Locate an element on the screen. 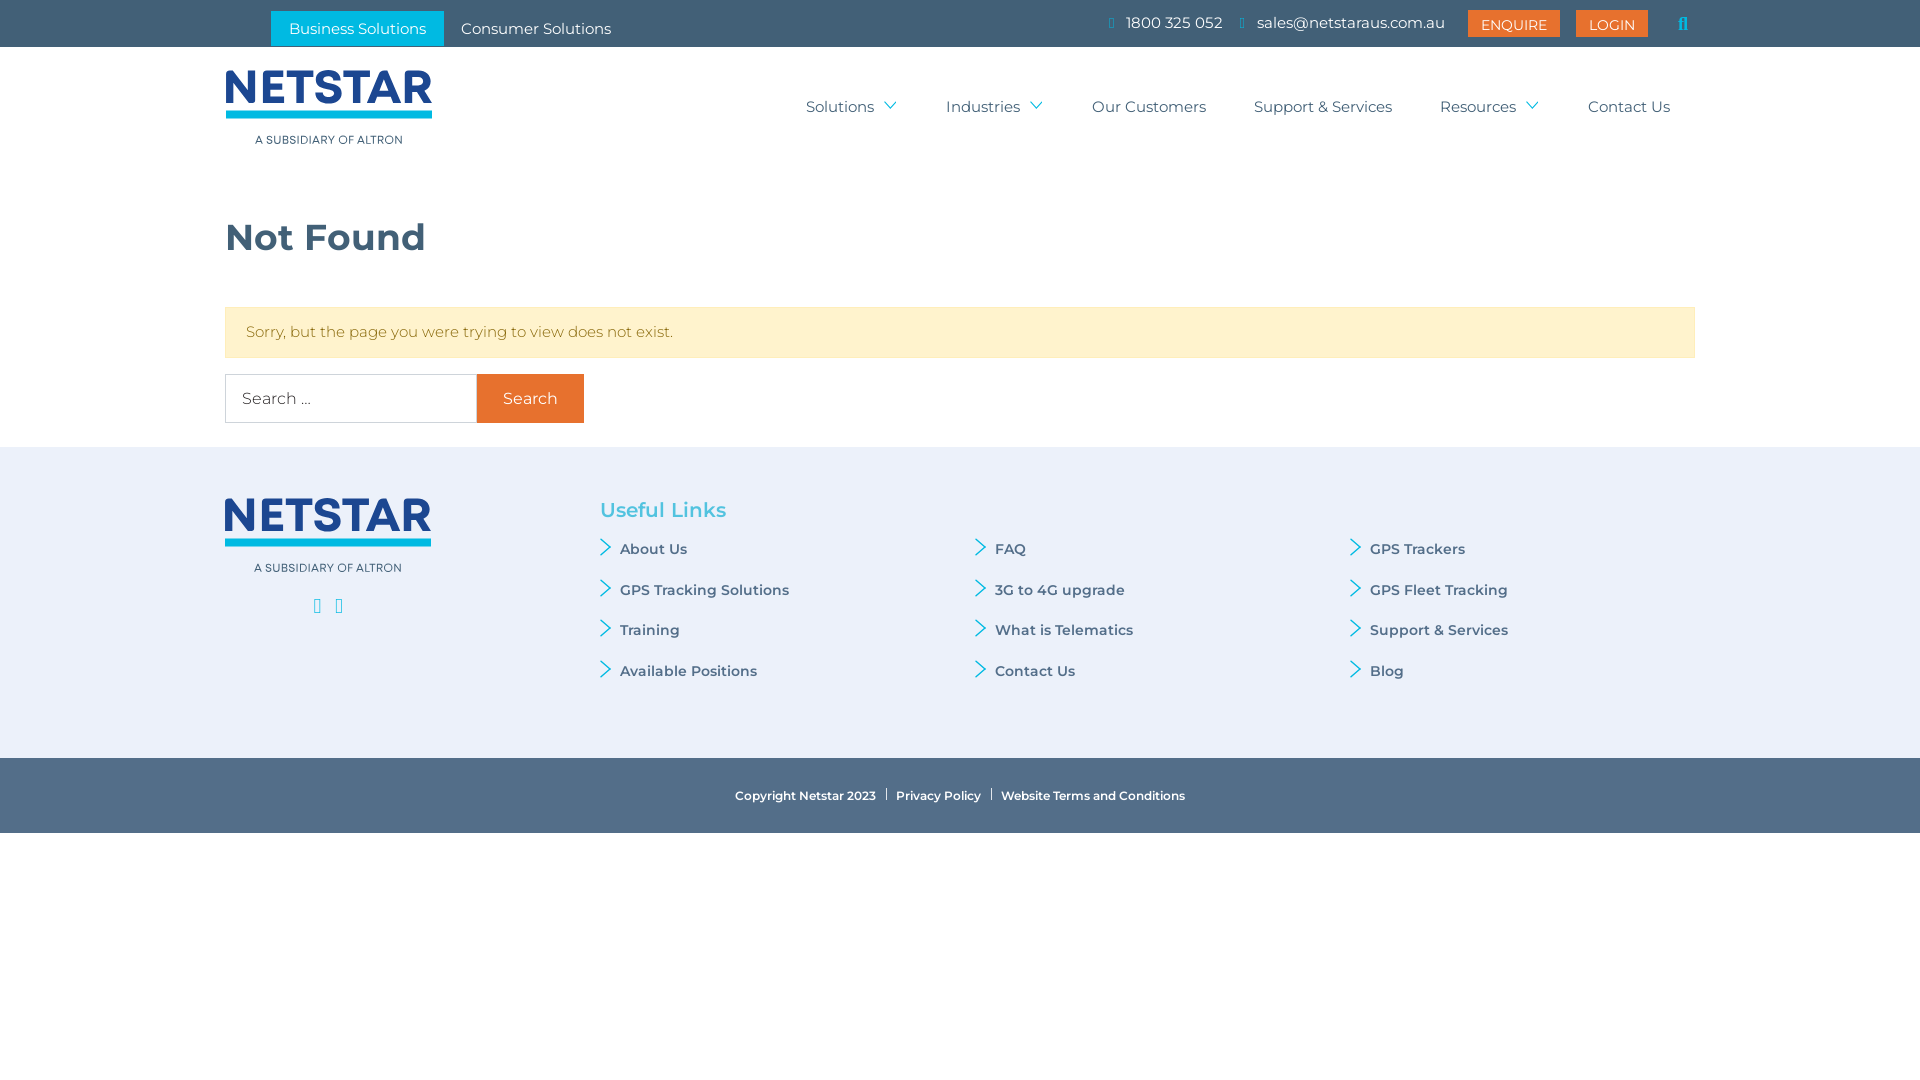 Image resolution: width=1920 pixels, height=1080 pixels. GPS Fleet Tracking  is located at coordinates (1441, 590).